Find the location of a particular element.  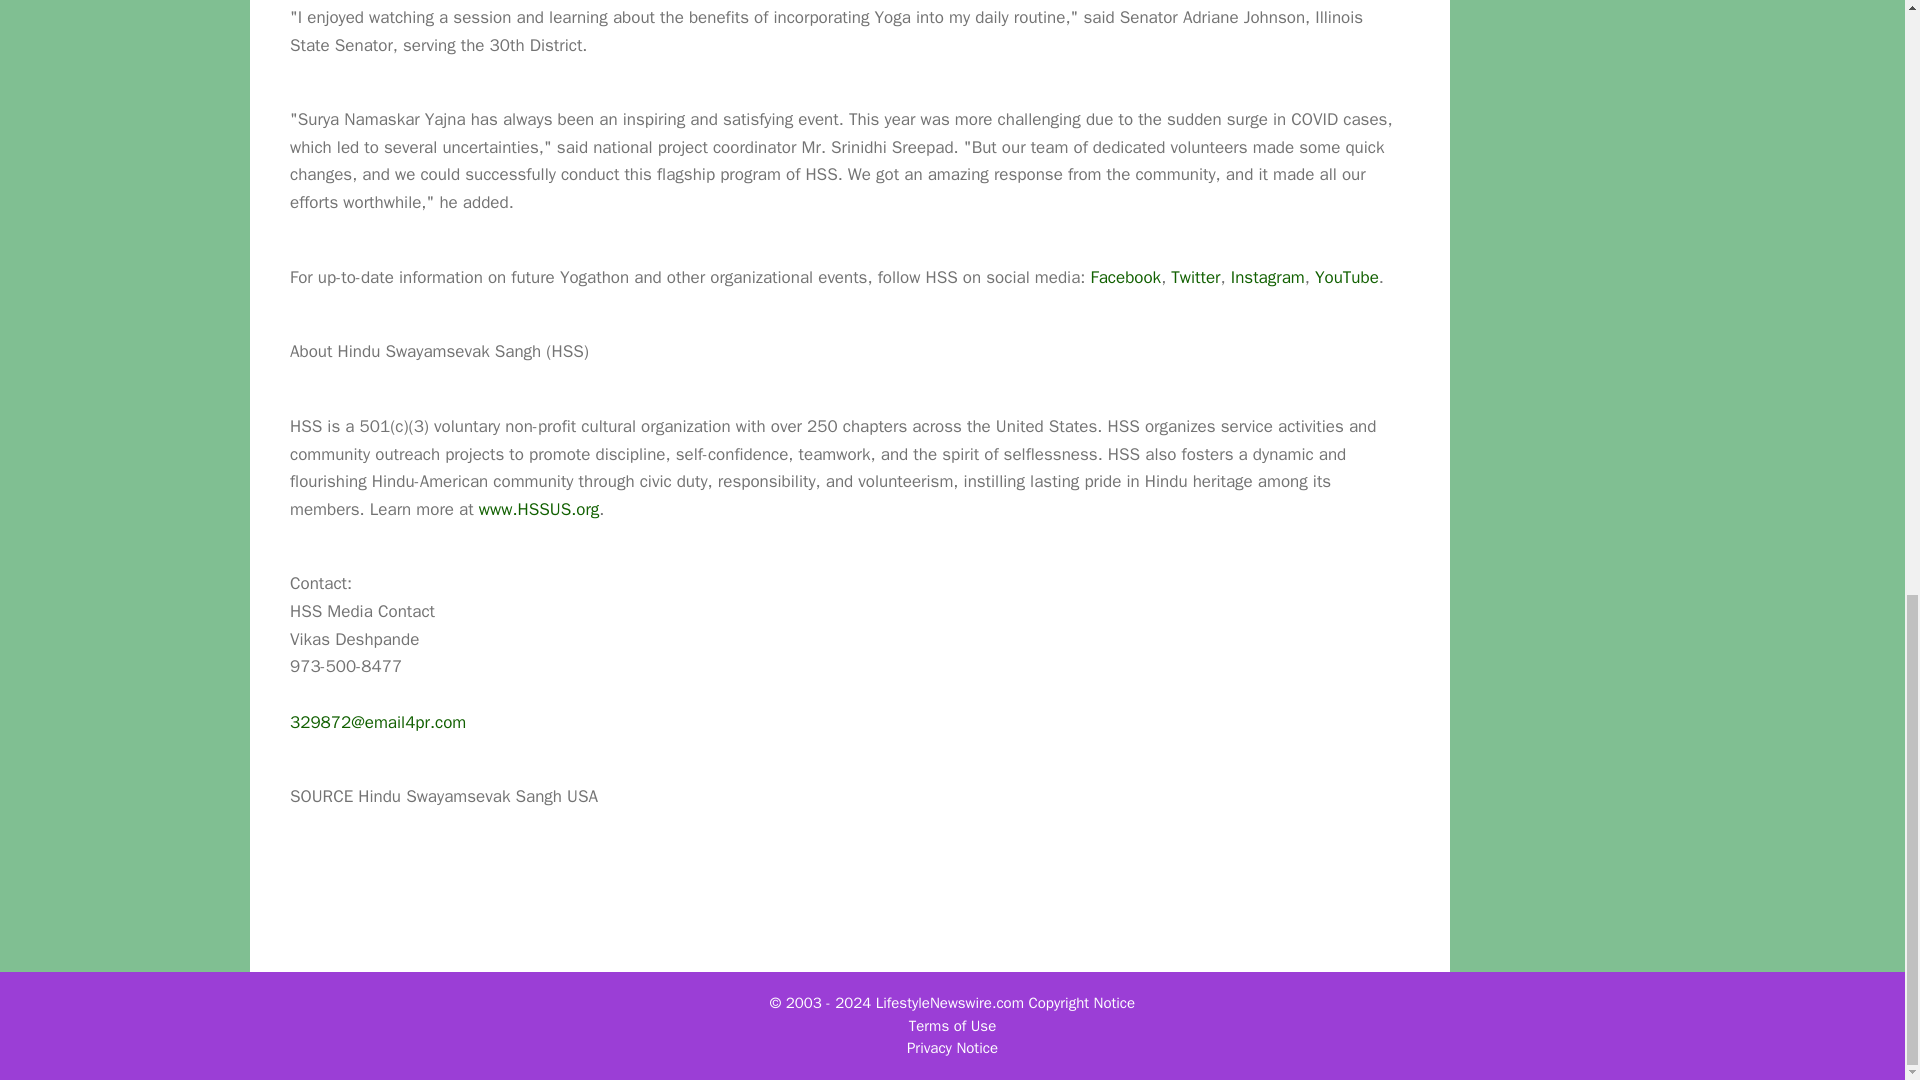

Instagram is located at coordinates (1268, 277).